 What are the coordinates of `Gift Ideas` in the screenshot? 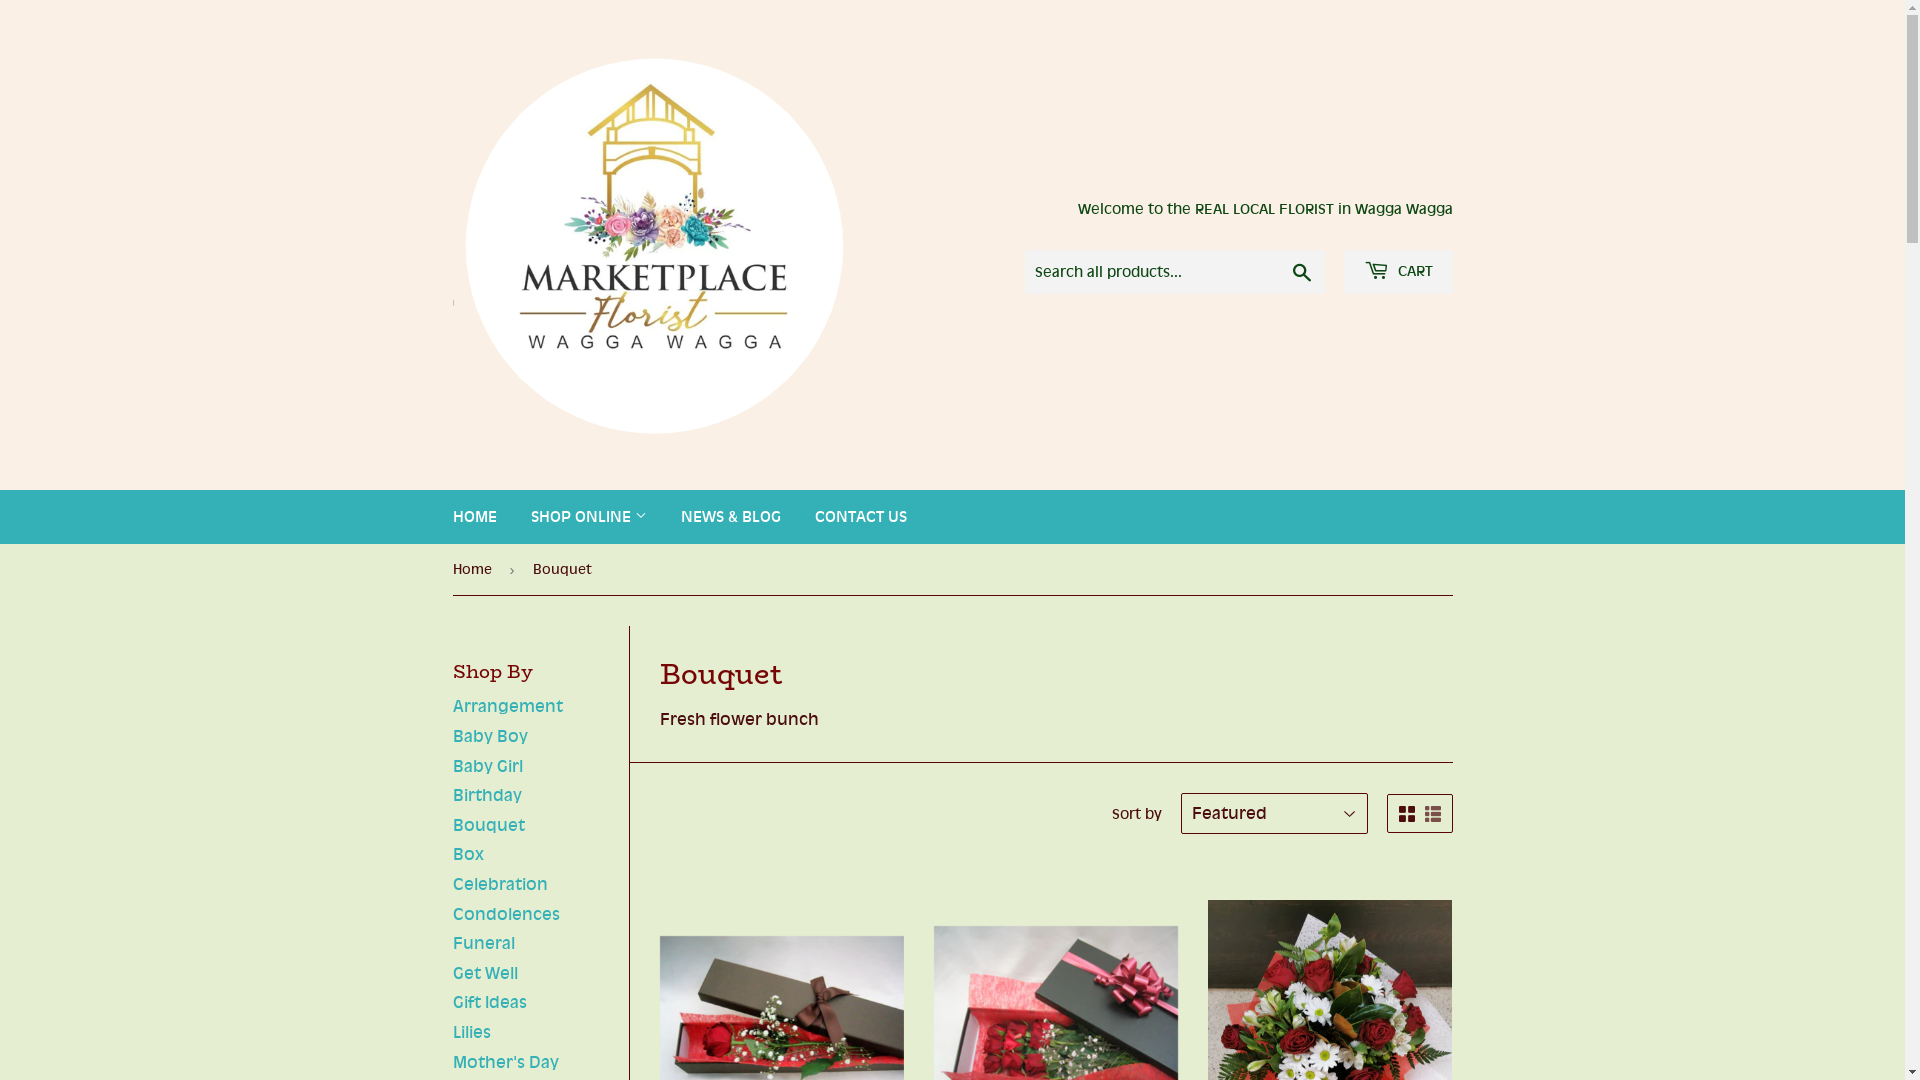 It's located at (489, 1002).